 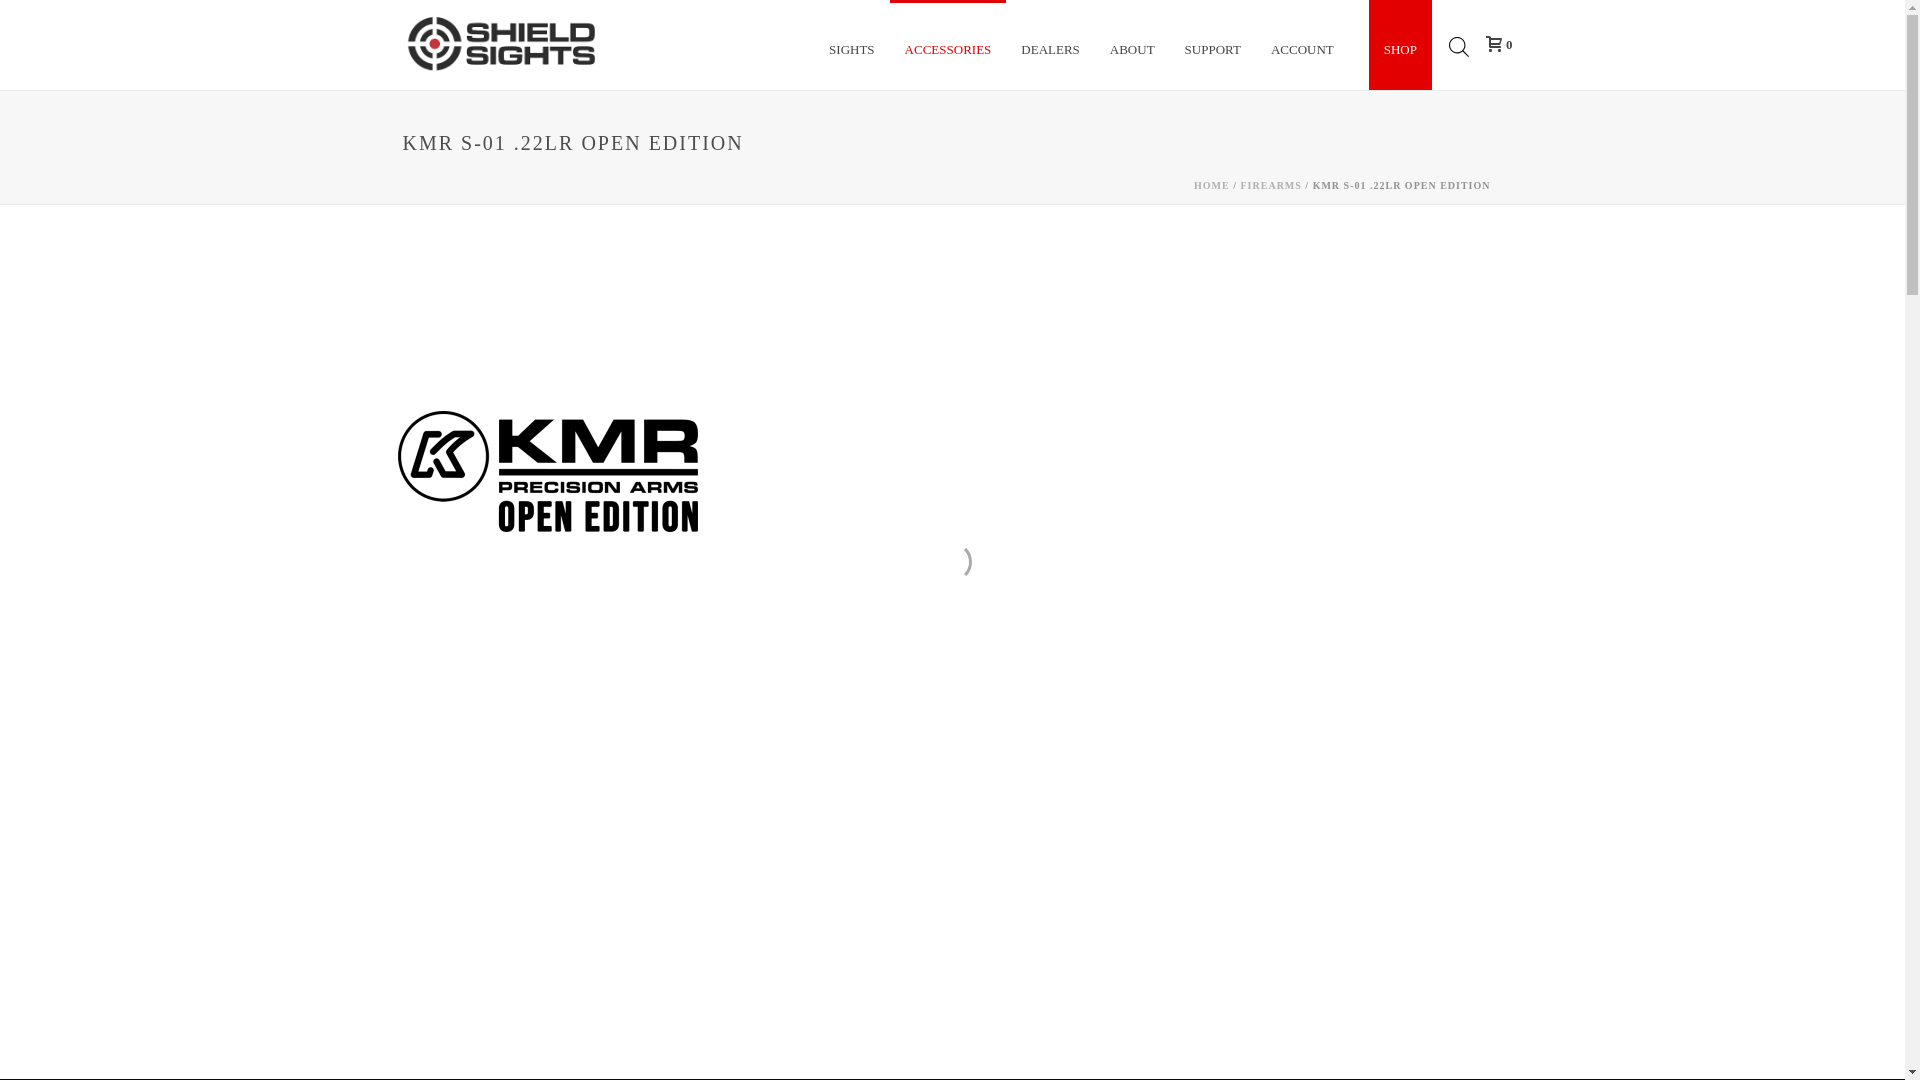 I want to click on Contact Us, so click(x=945, y=487).